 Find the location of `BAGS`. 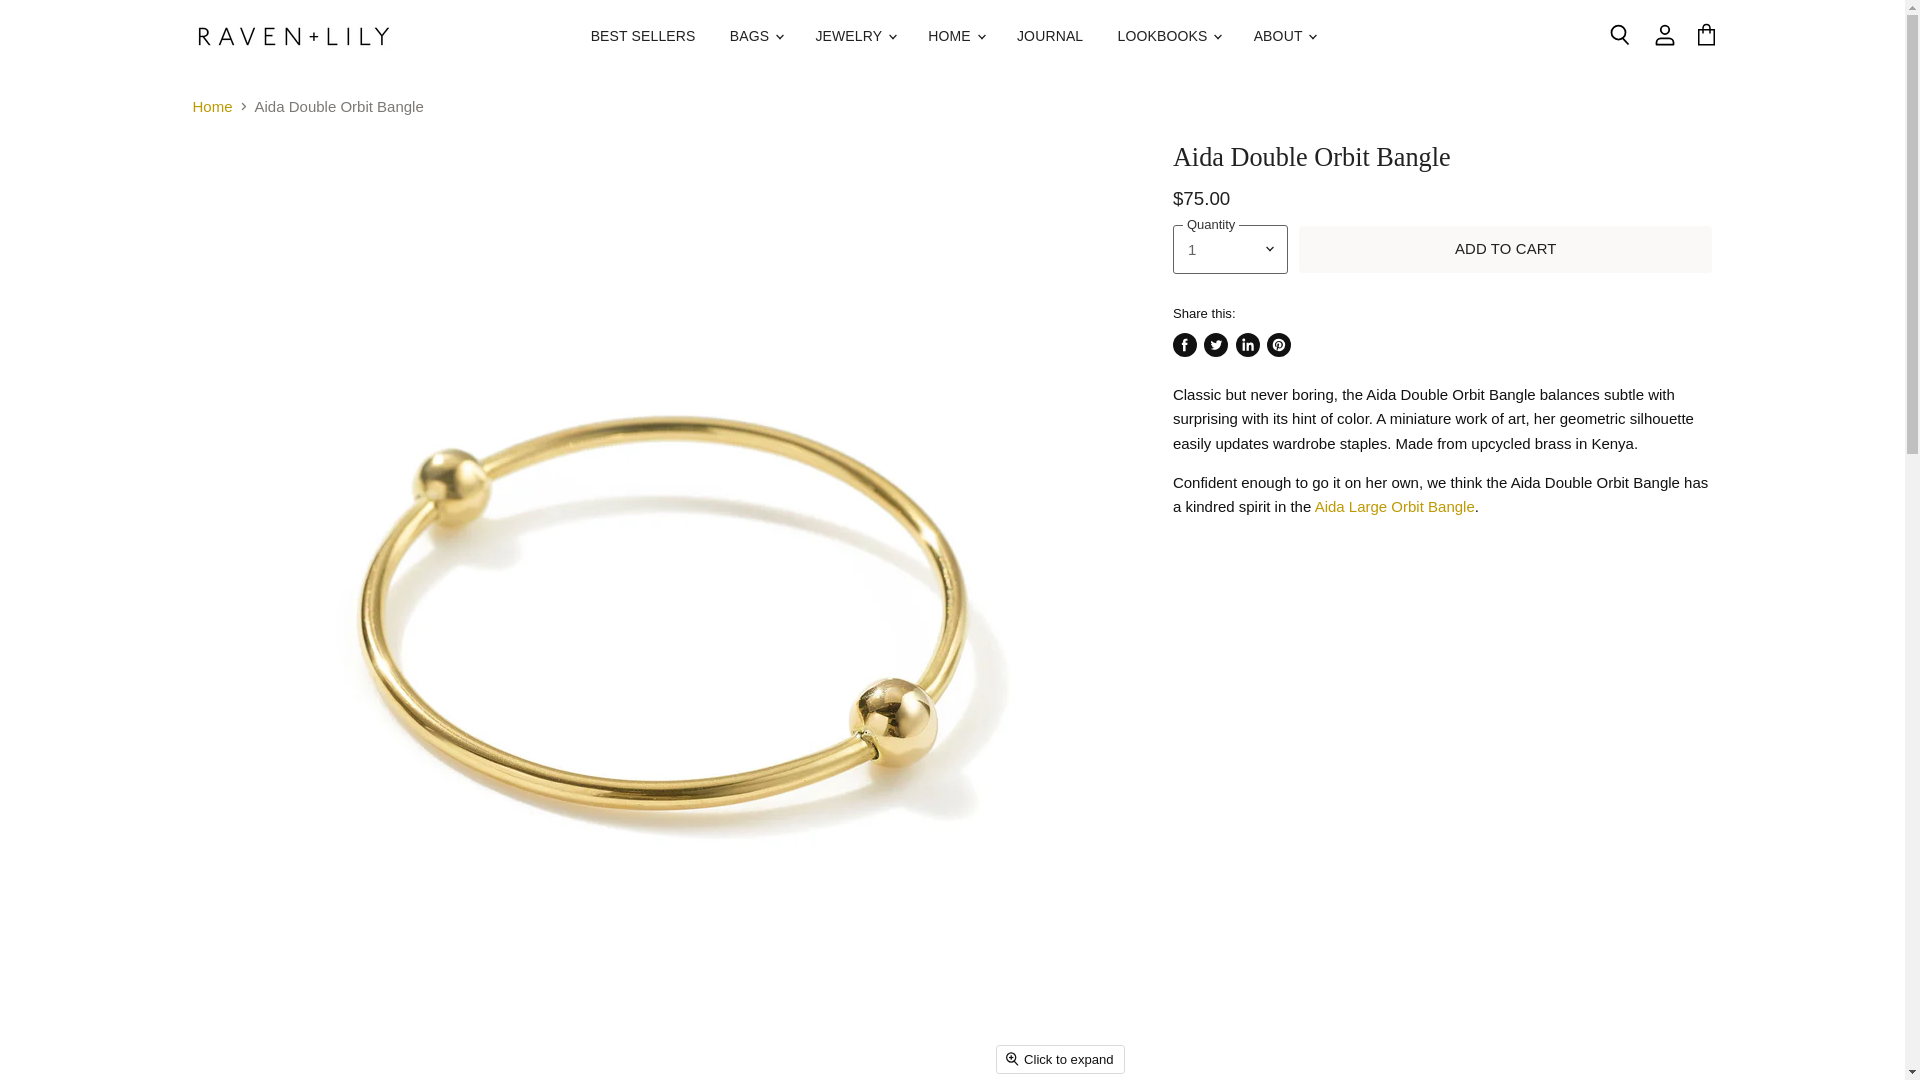

BAGS is located at coordinates (755, 36).